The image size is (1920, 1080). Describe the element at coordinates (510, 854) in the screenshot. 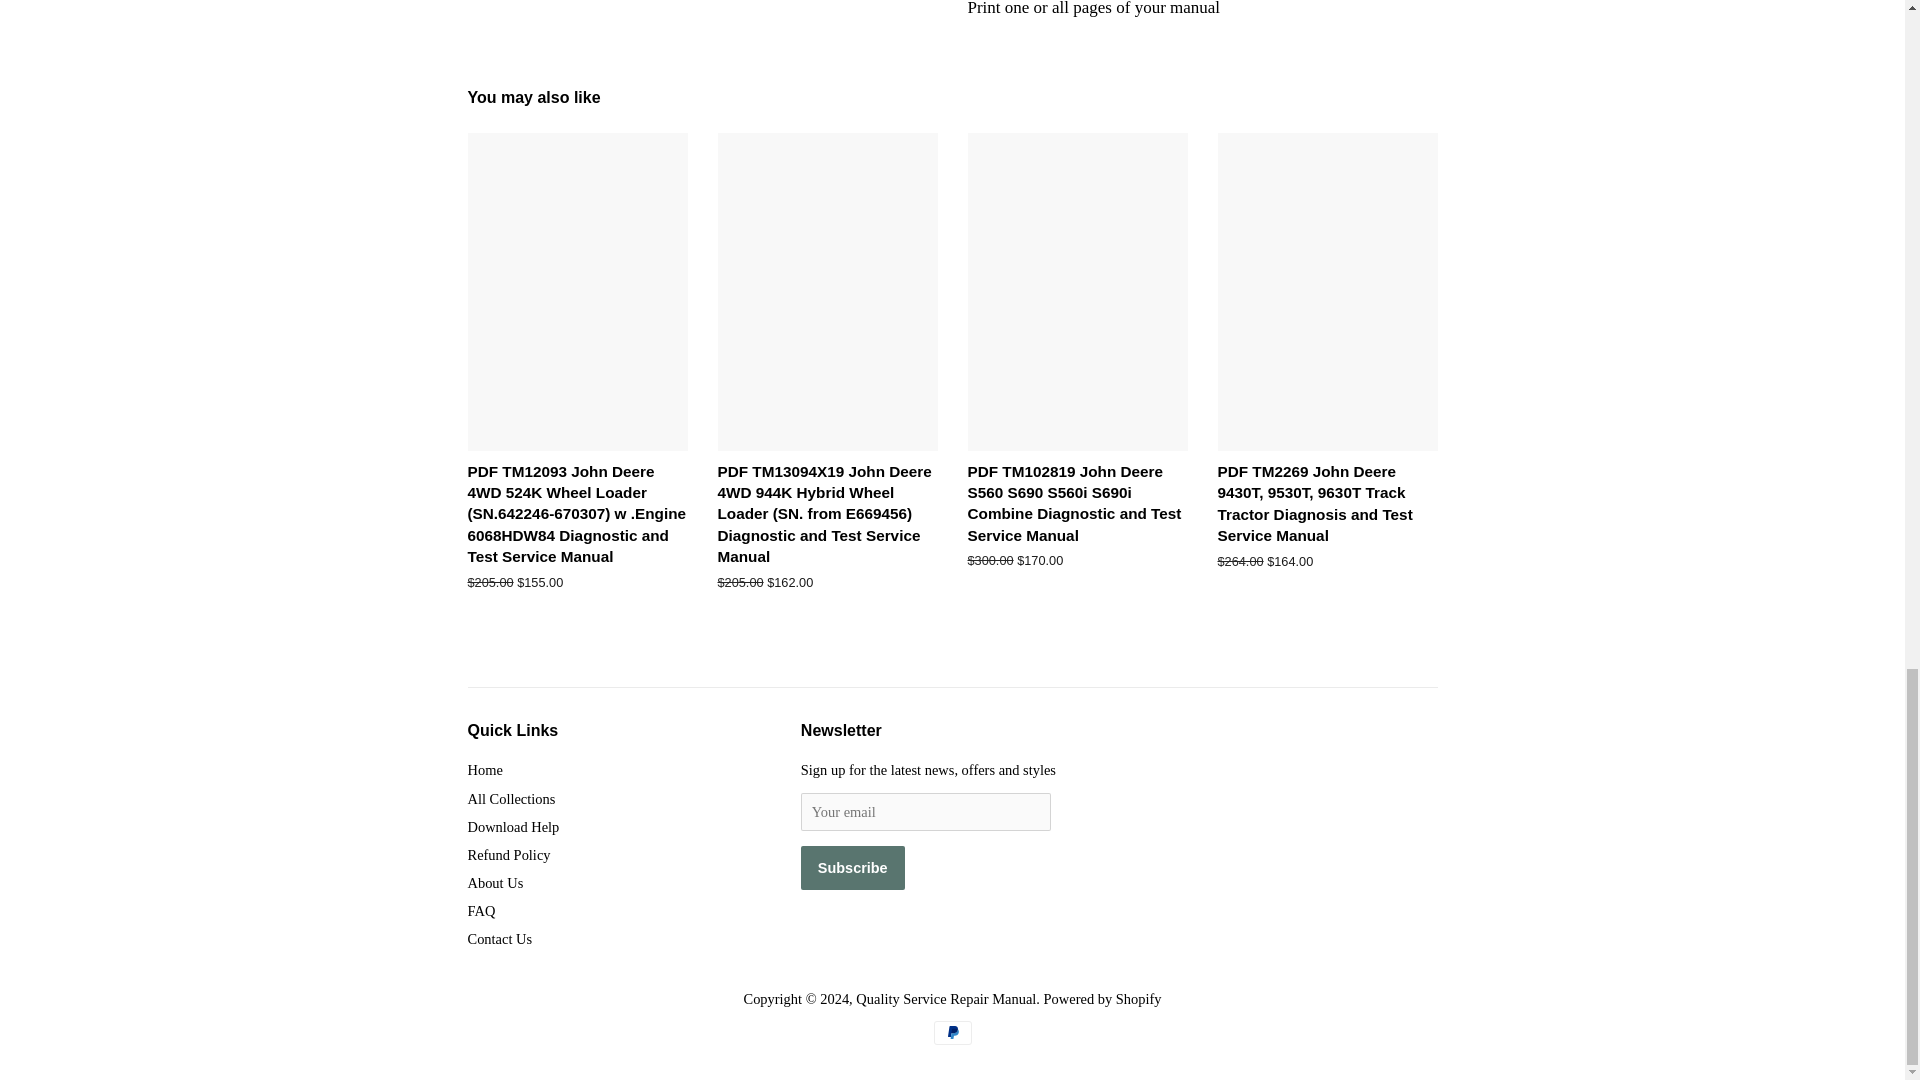

I see `Refund Policy` at that location.